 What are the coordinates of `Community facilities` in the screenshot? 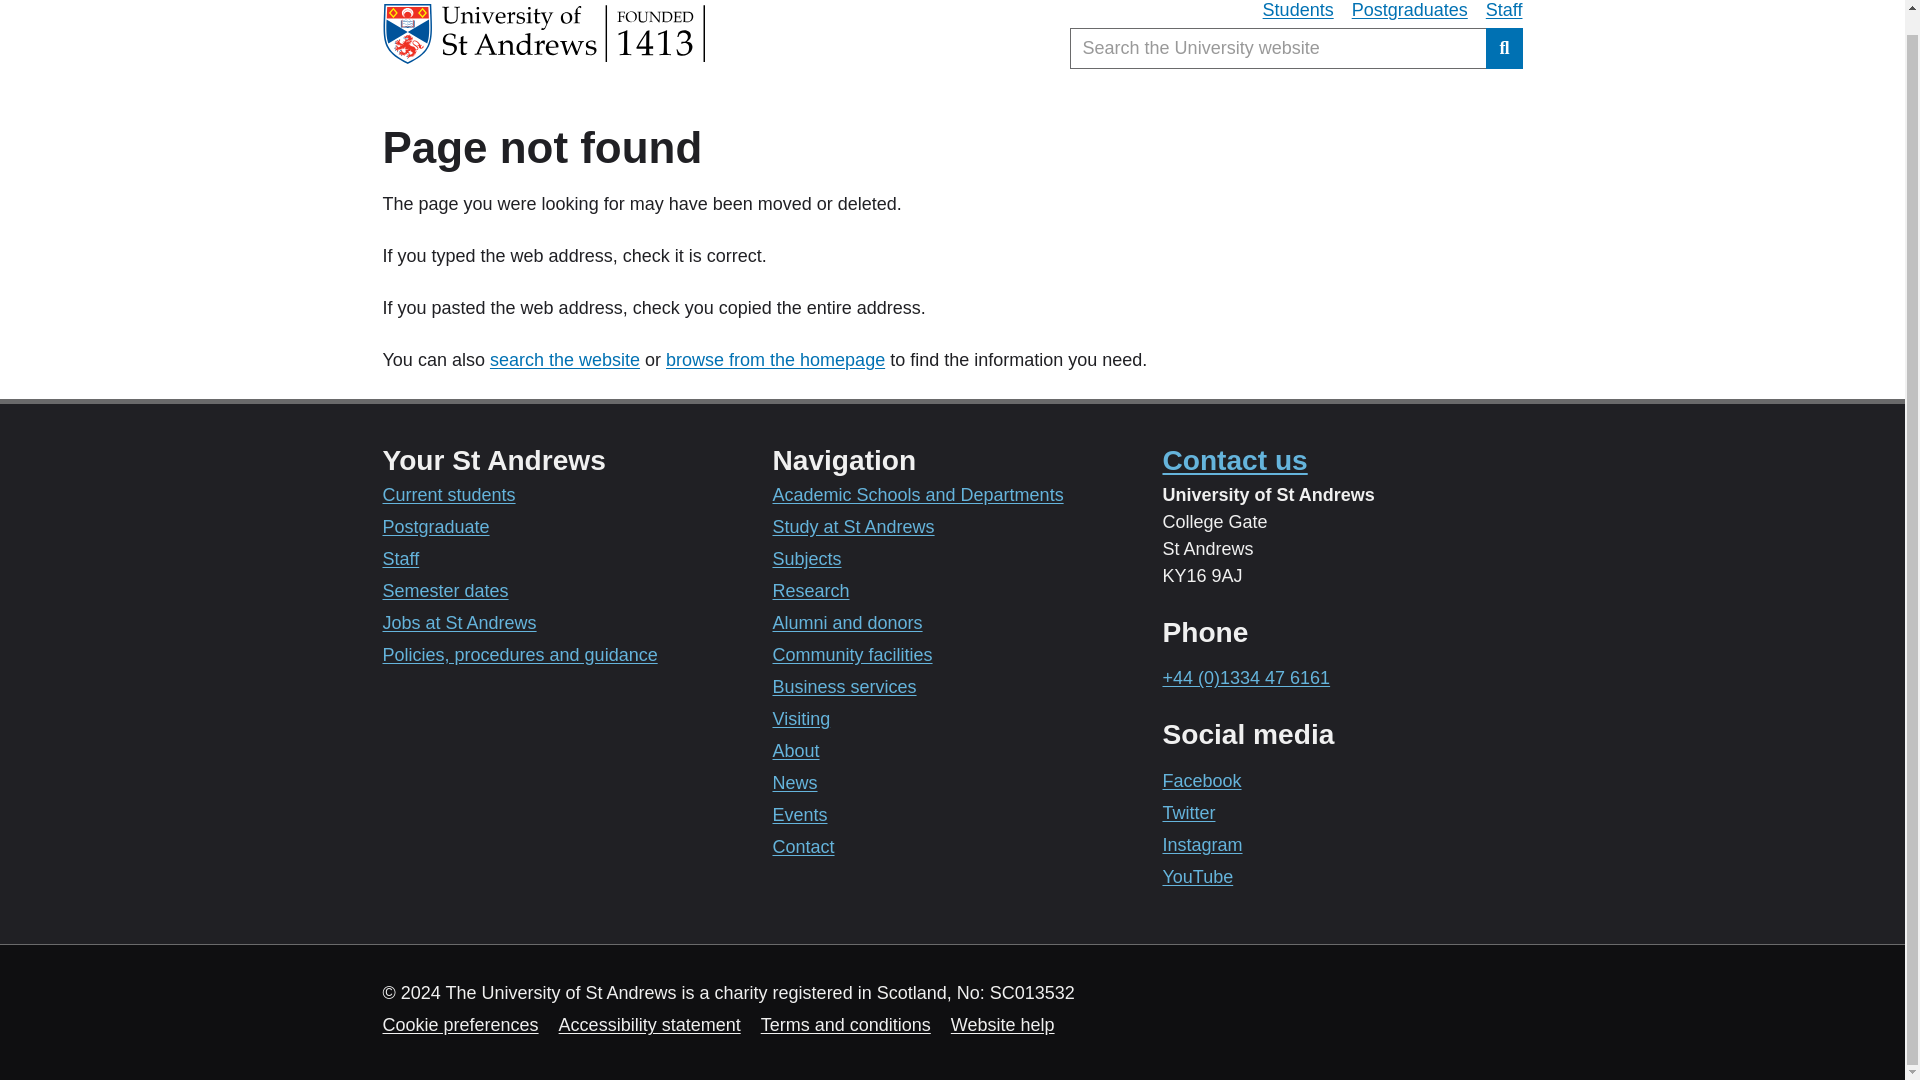 It's located at (851, 654).